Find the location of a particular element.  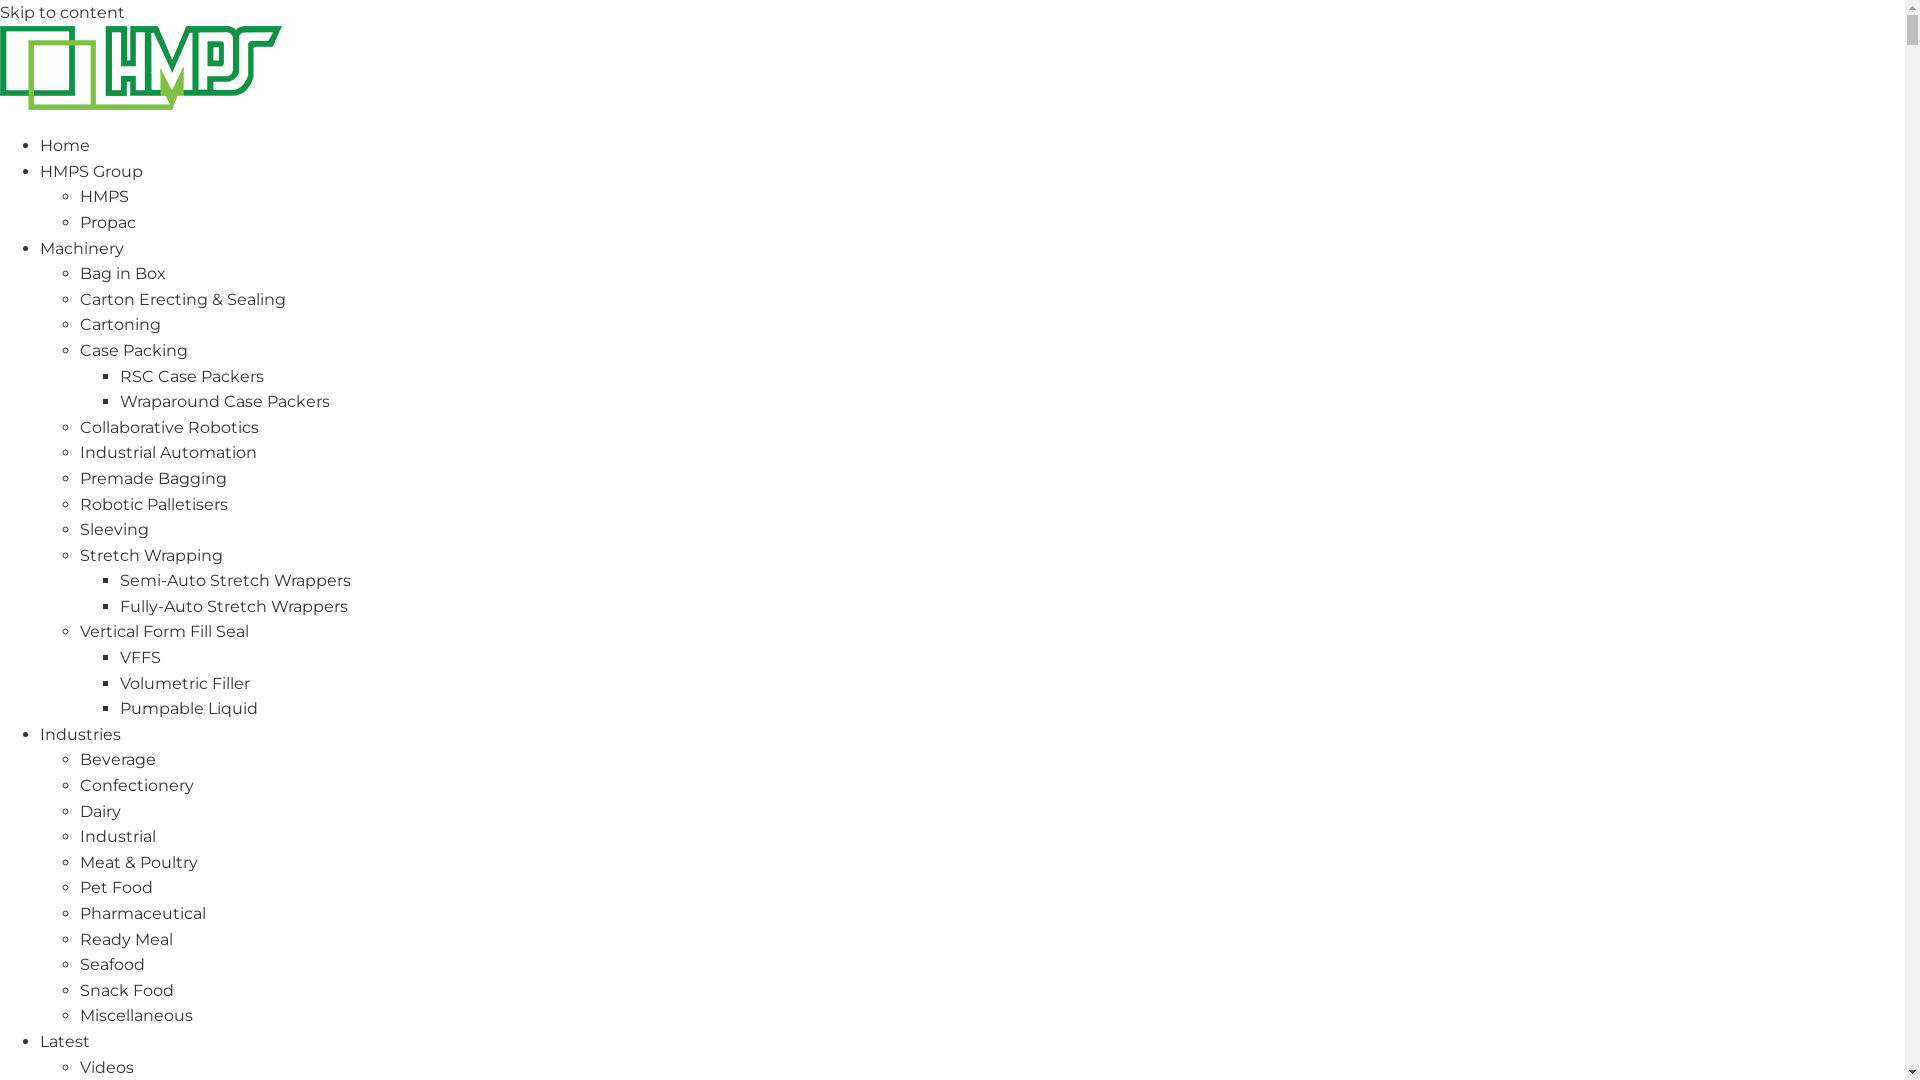

Machinery is located at coordinates (82, 248).